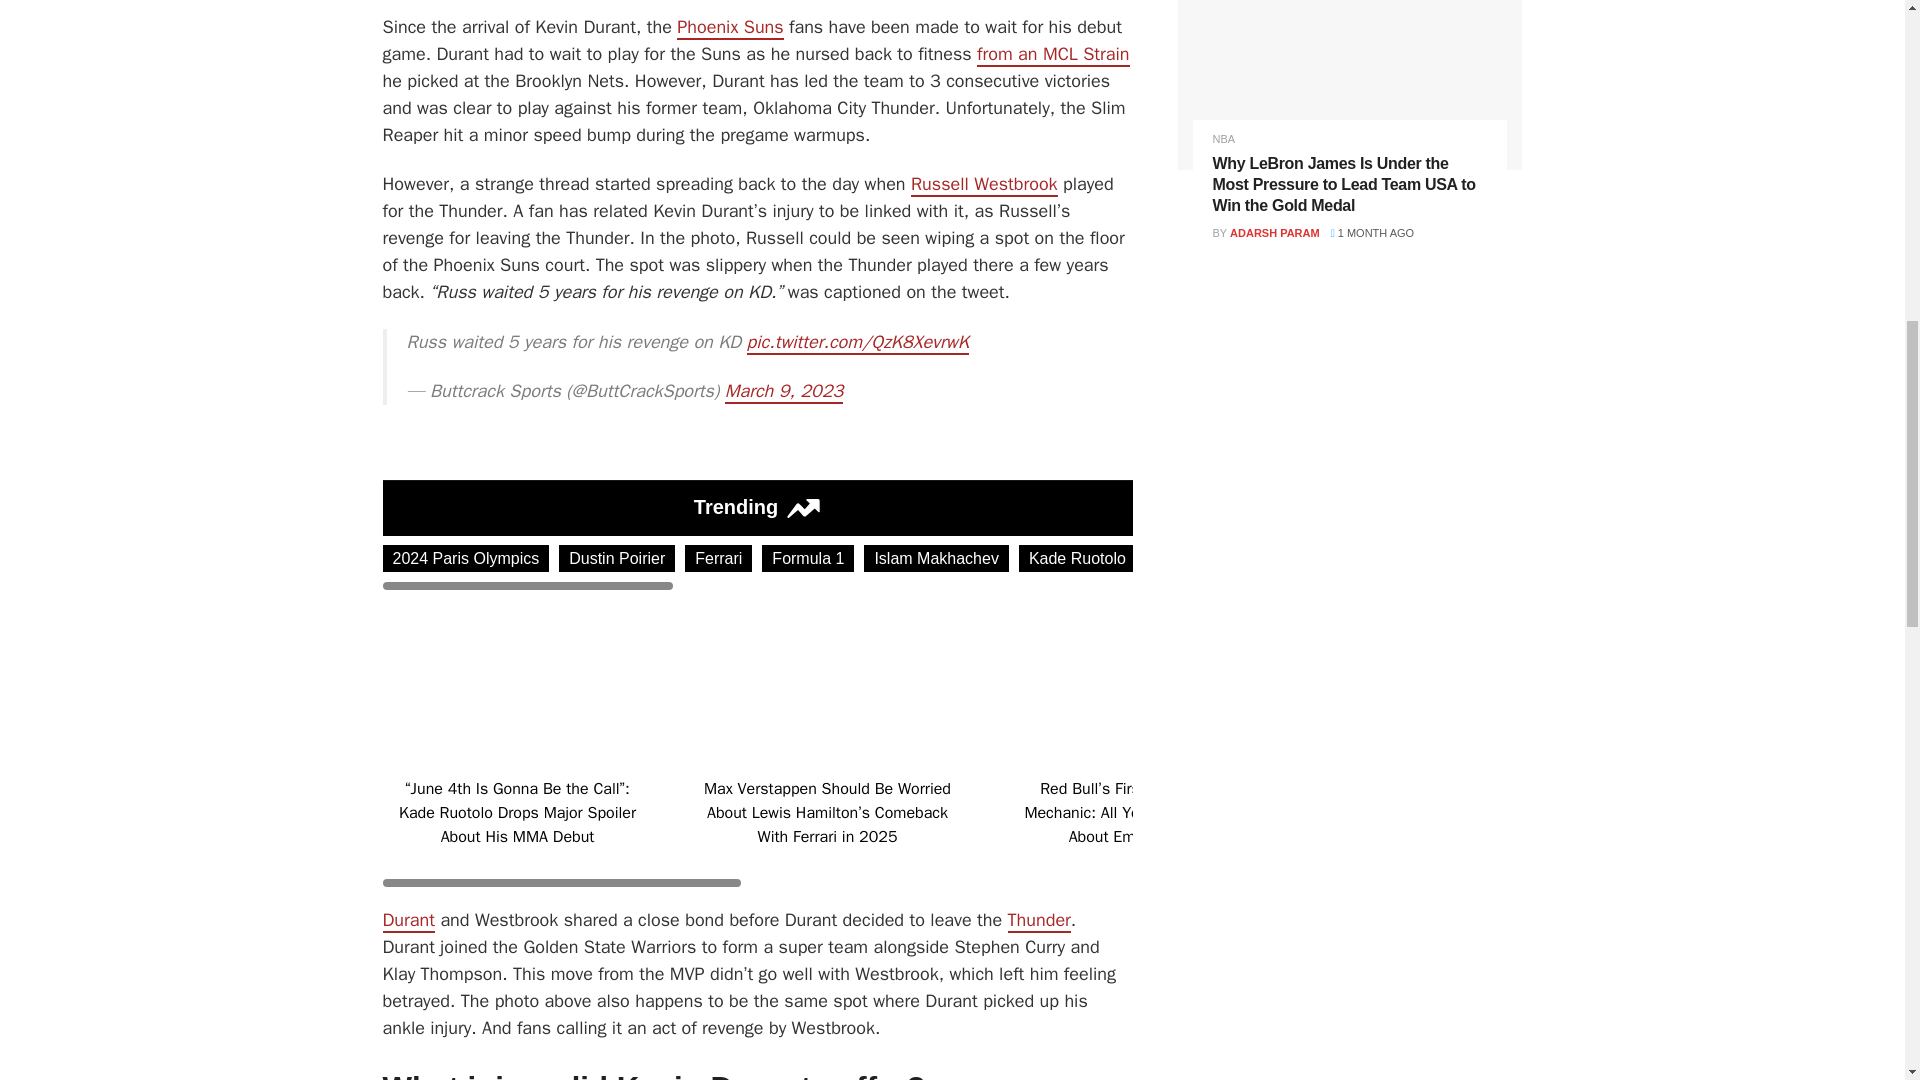 The height and width of the screenshot is (1080, 1920). Describe the element at coordinates (936, 558) in the screenshot. I see `Islam Makhachev` at that location.